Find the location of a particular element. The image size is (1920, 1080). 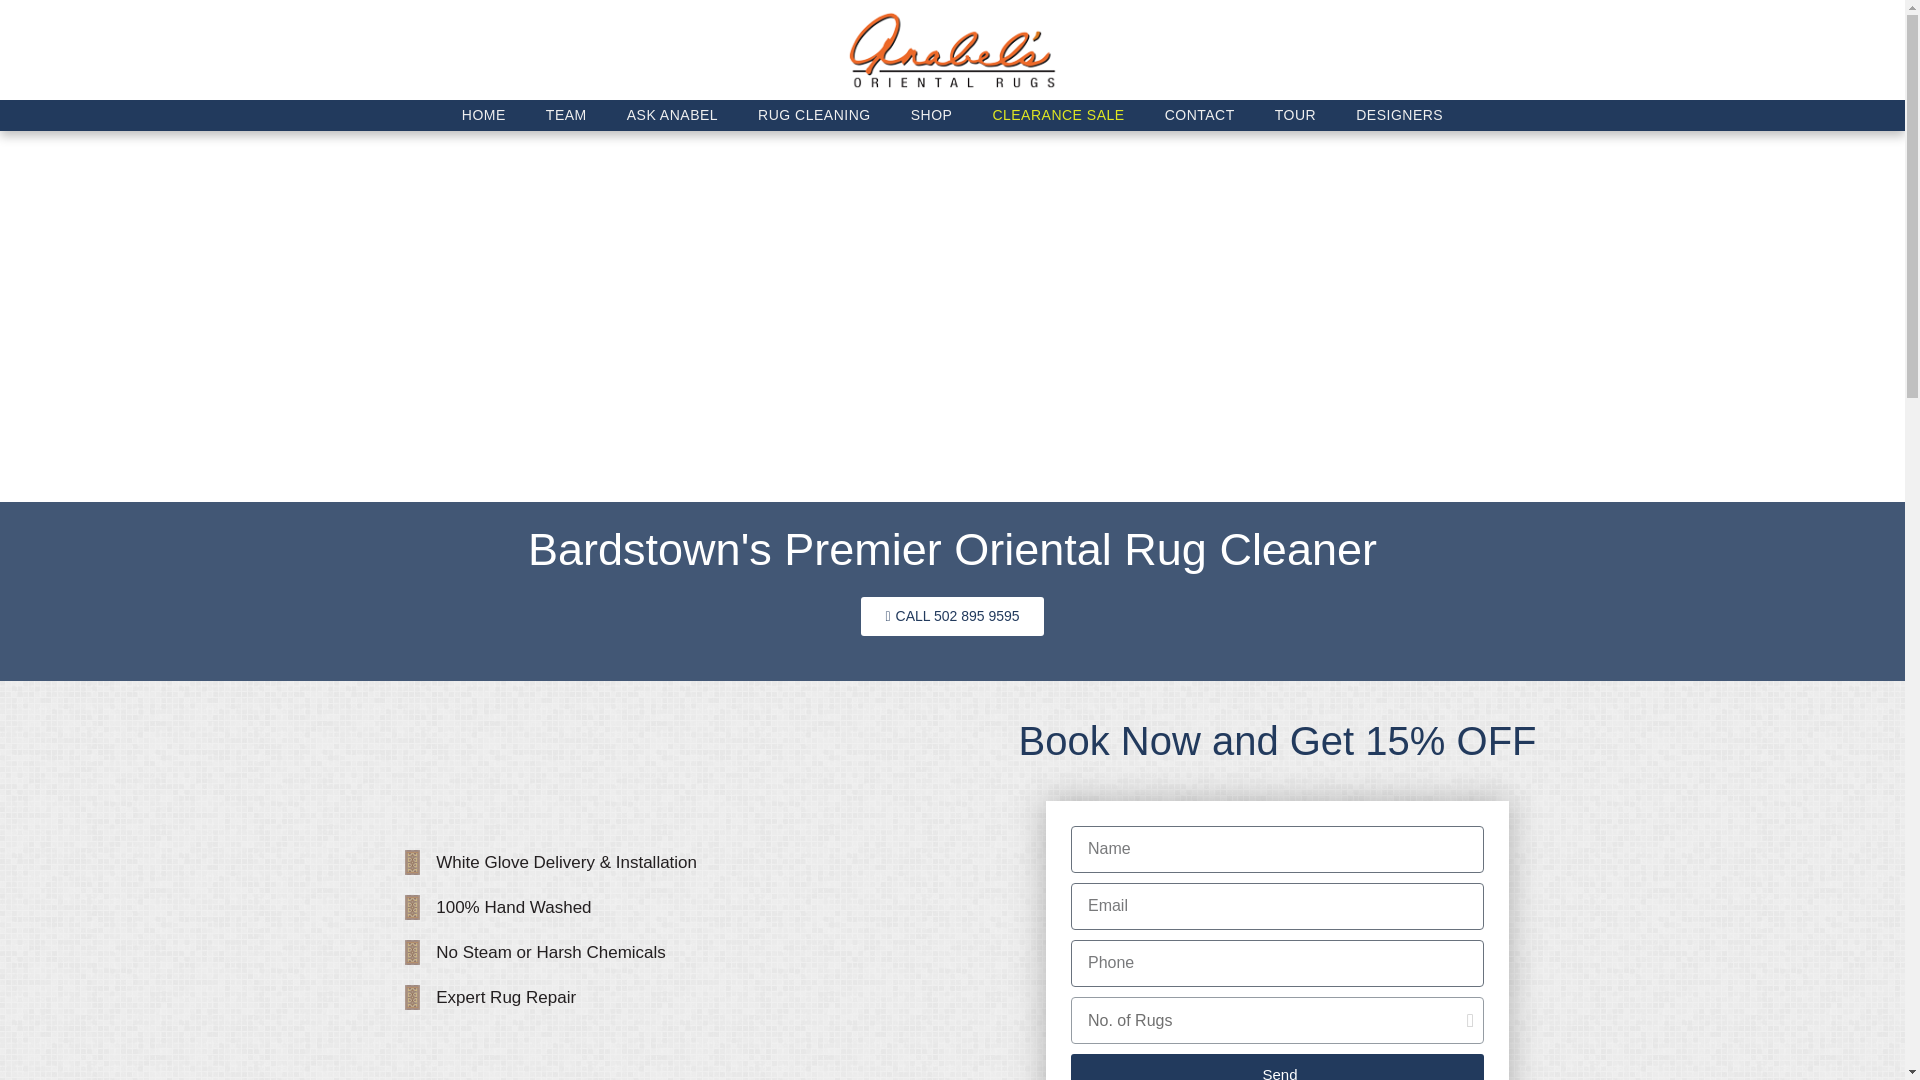

TEAM is located at coordinates (566, 115).